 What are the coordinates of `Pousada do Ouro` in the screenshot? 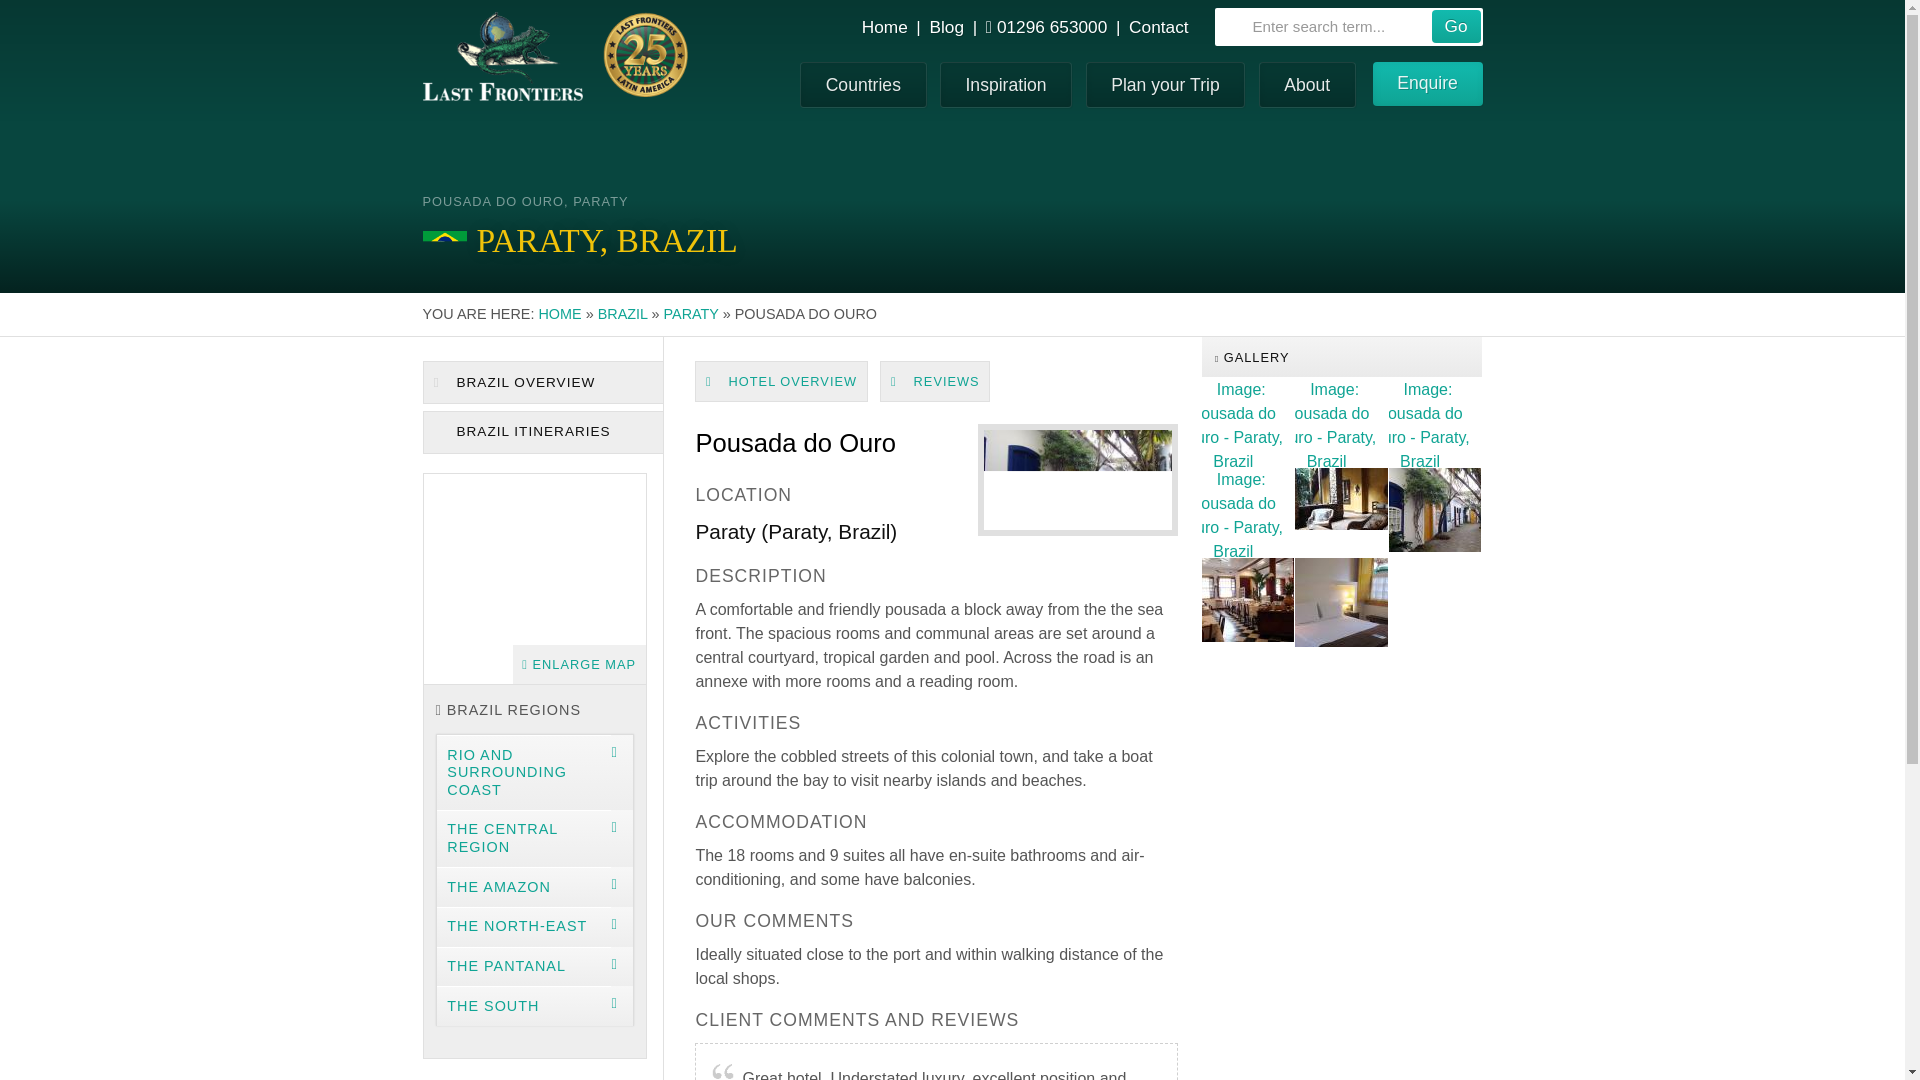 It's located at (1248, 603).